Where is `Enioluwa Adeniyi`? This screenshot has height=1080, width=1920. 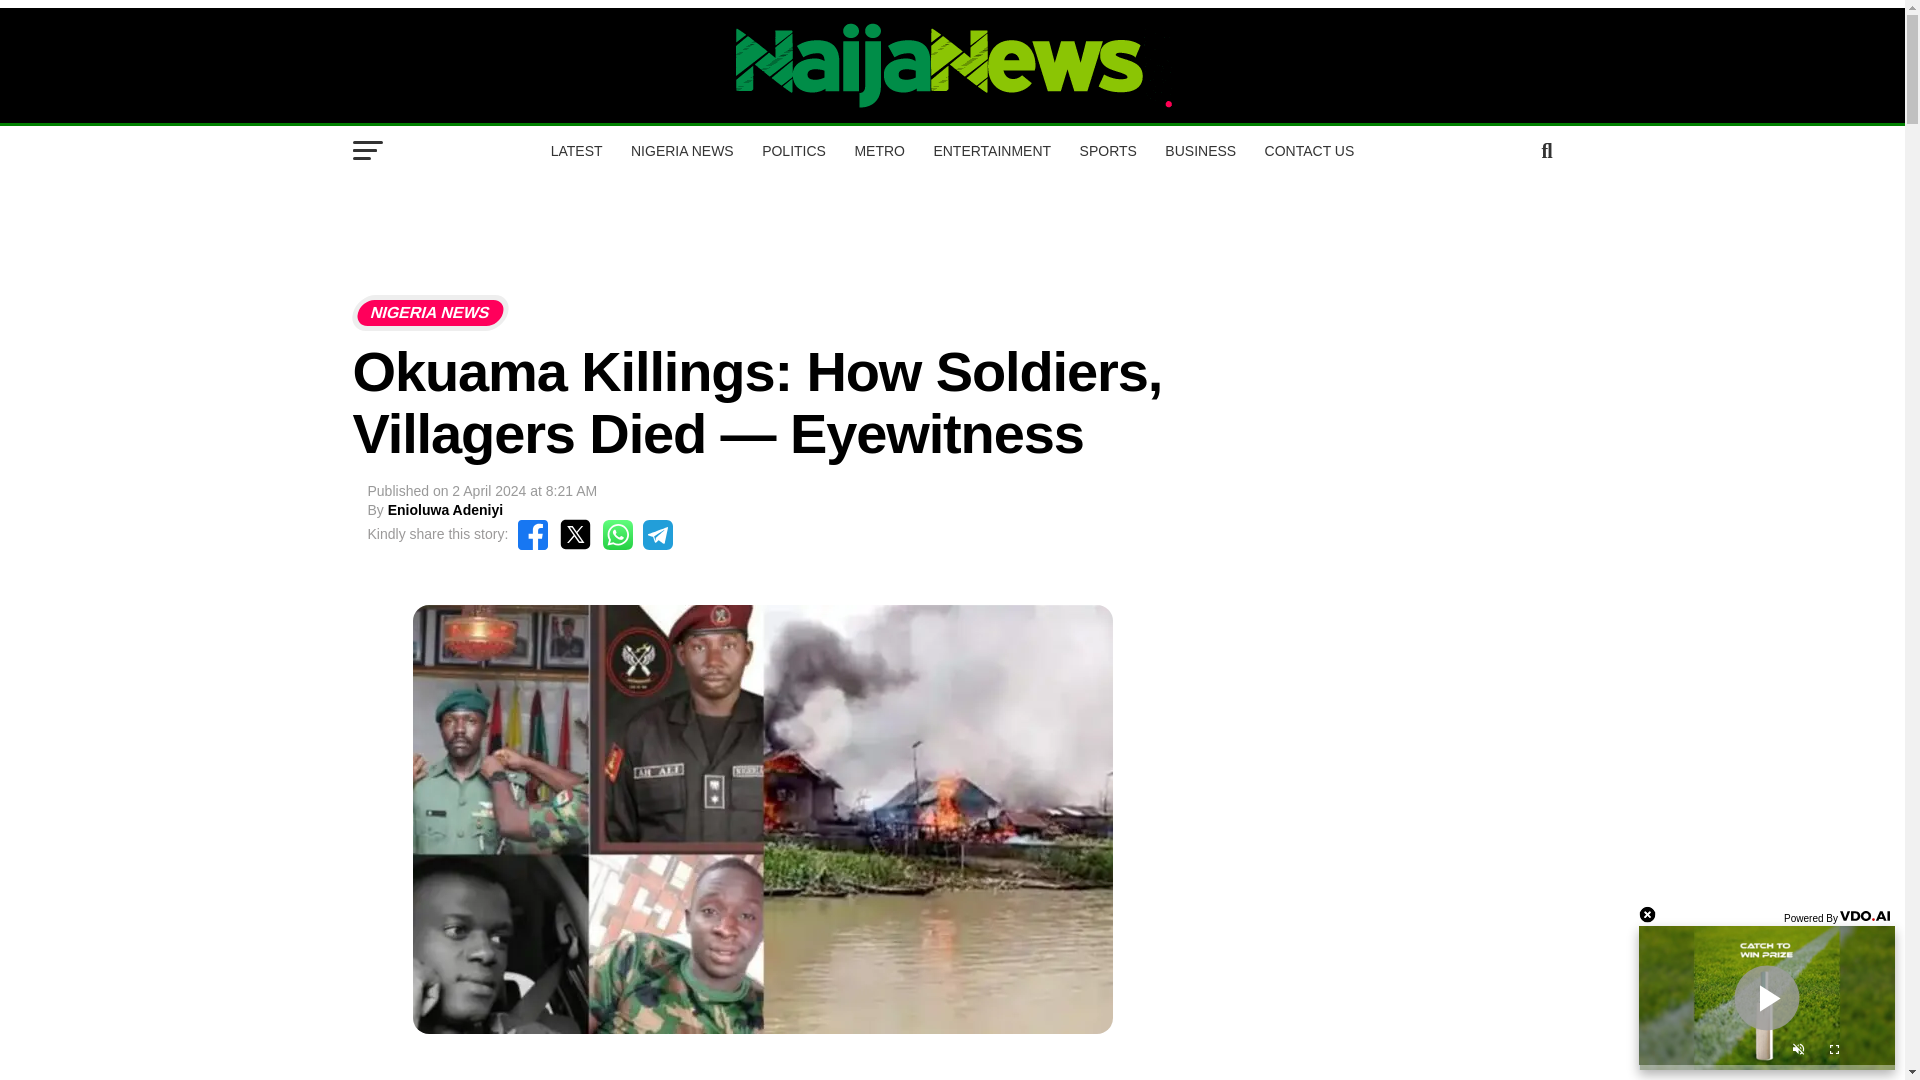
Enioluwa Adeniyi is located at coordinates (445, 510).